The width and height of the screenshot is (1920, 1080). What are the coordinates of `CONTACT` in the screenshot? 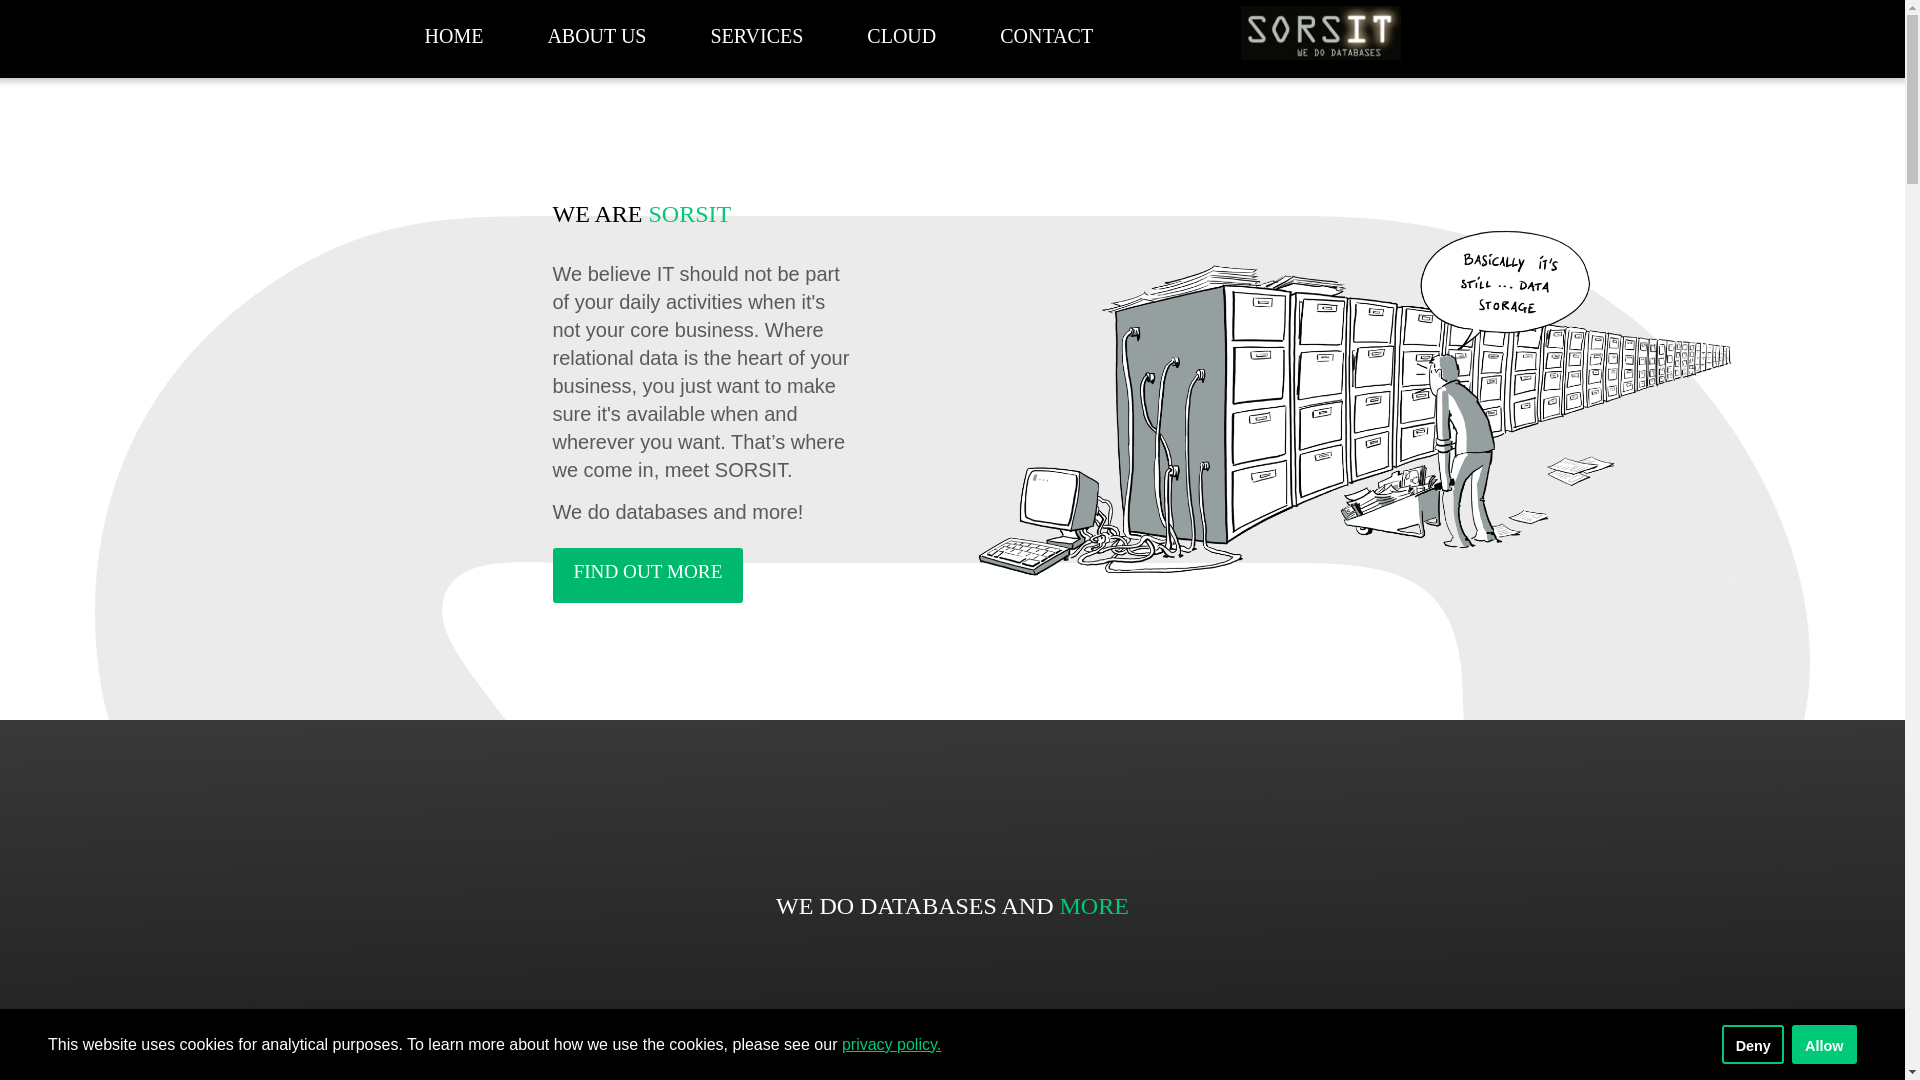 It's located at (1046, 35).